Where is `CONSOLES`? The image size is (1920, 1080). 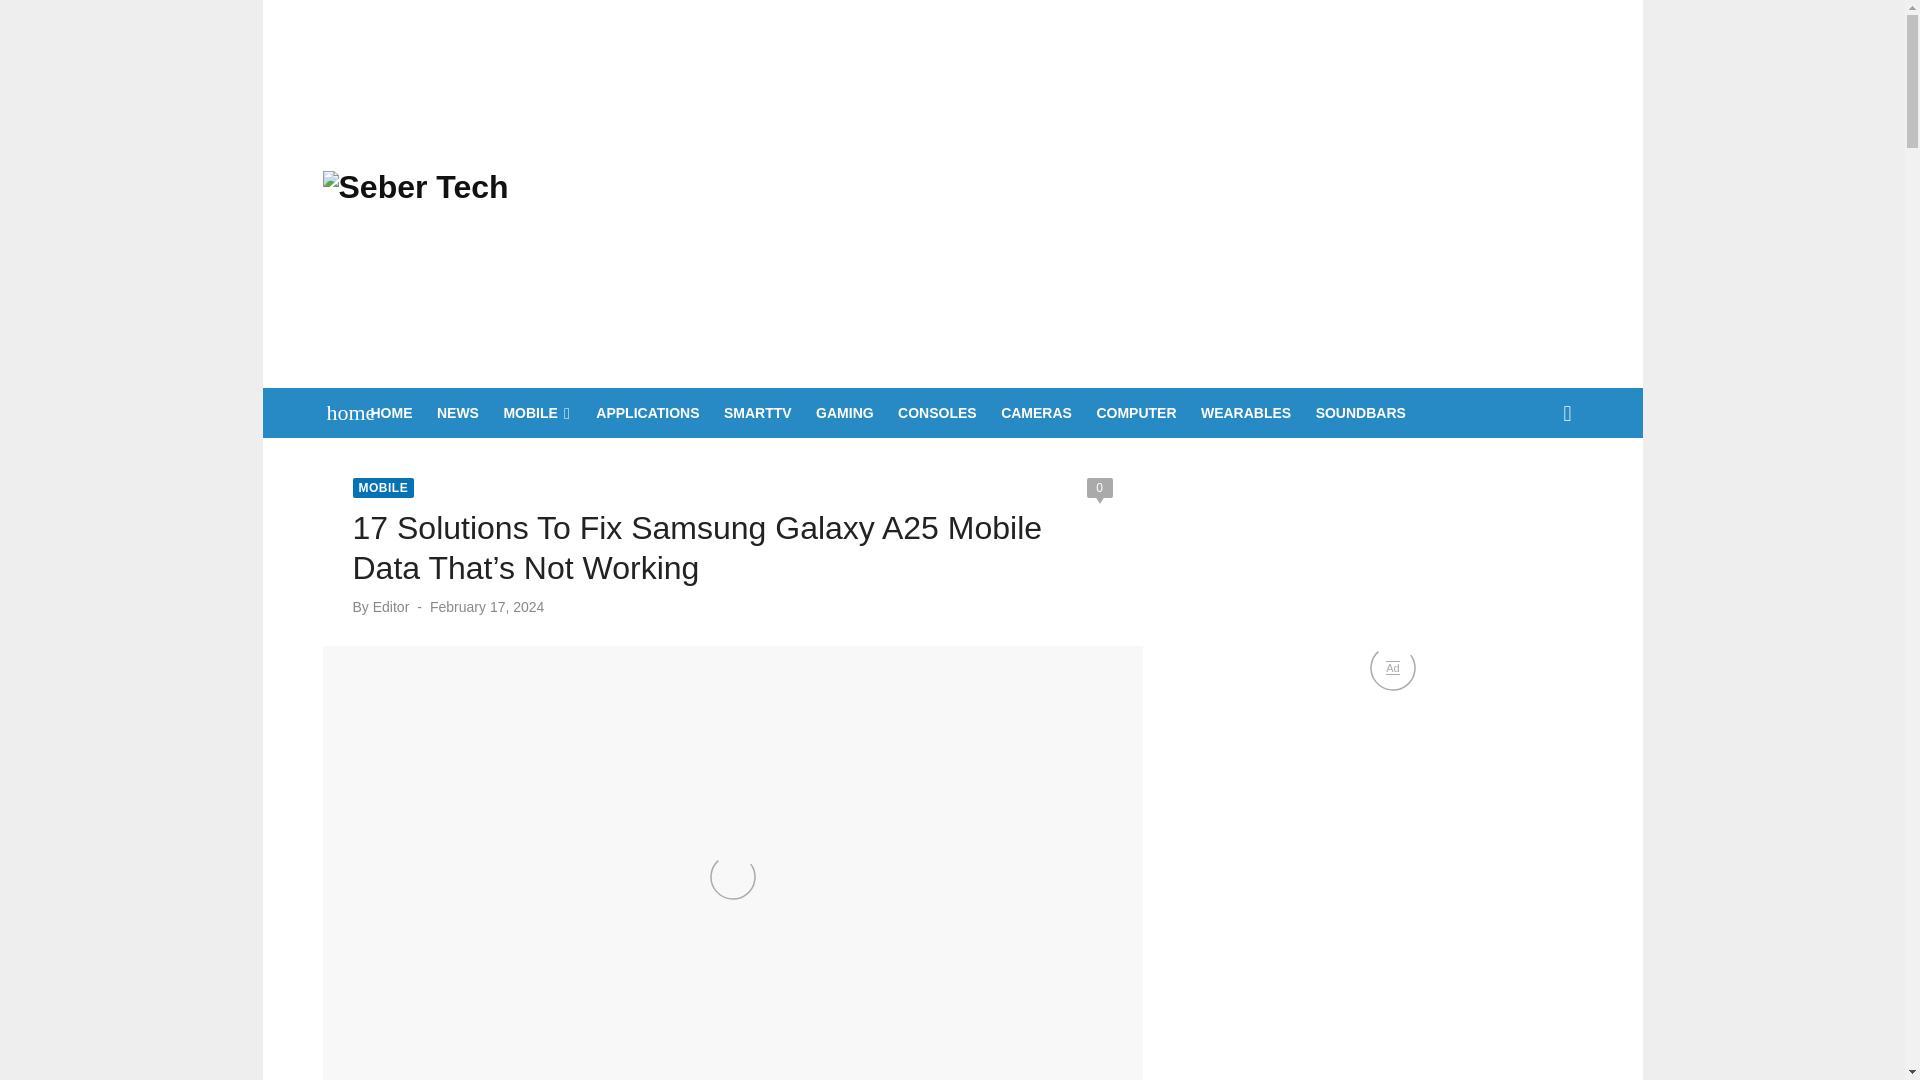 CONSOLES is located at coordinates (938, 412).